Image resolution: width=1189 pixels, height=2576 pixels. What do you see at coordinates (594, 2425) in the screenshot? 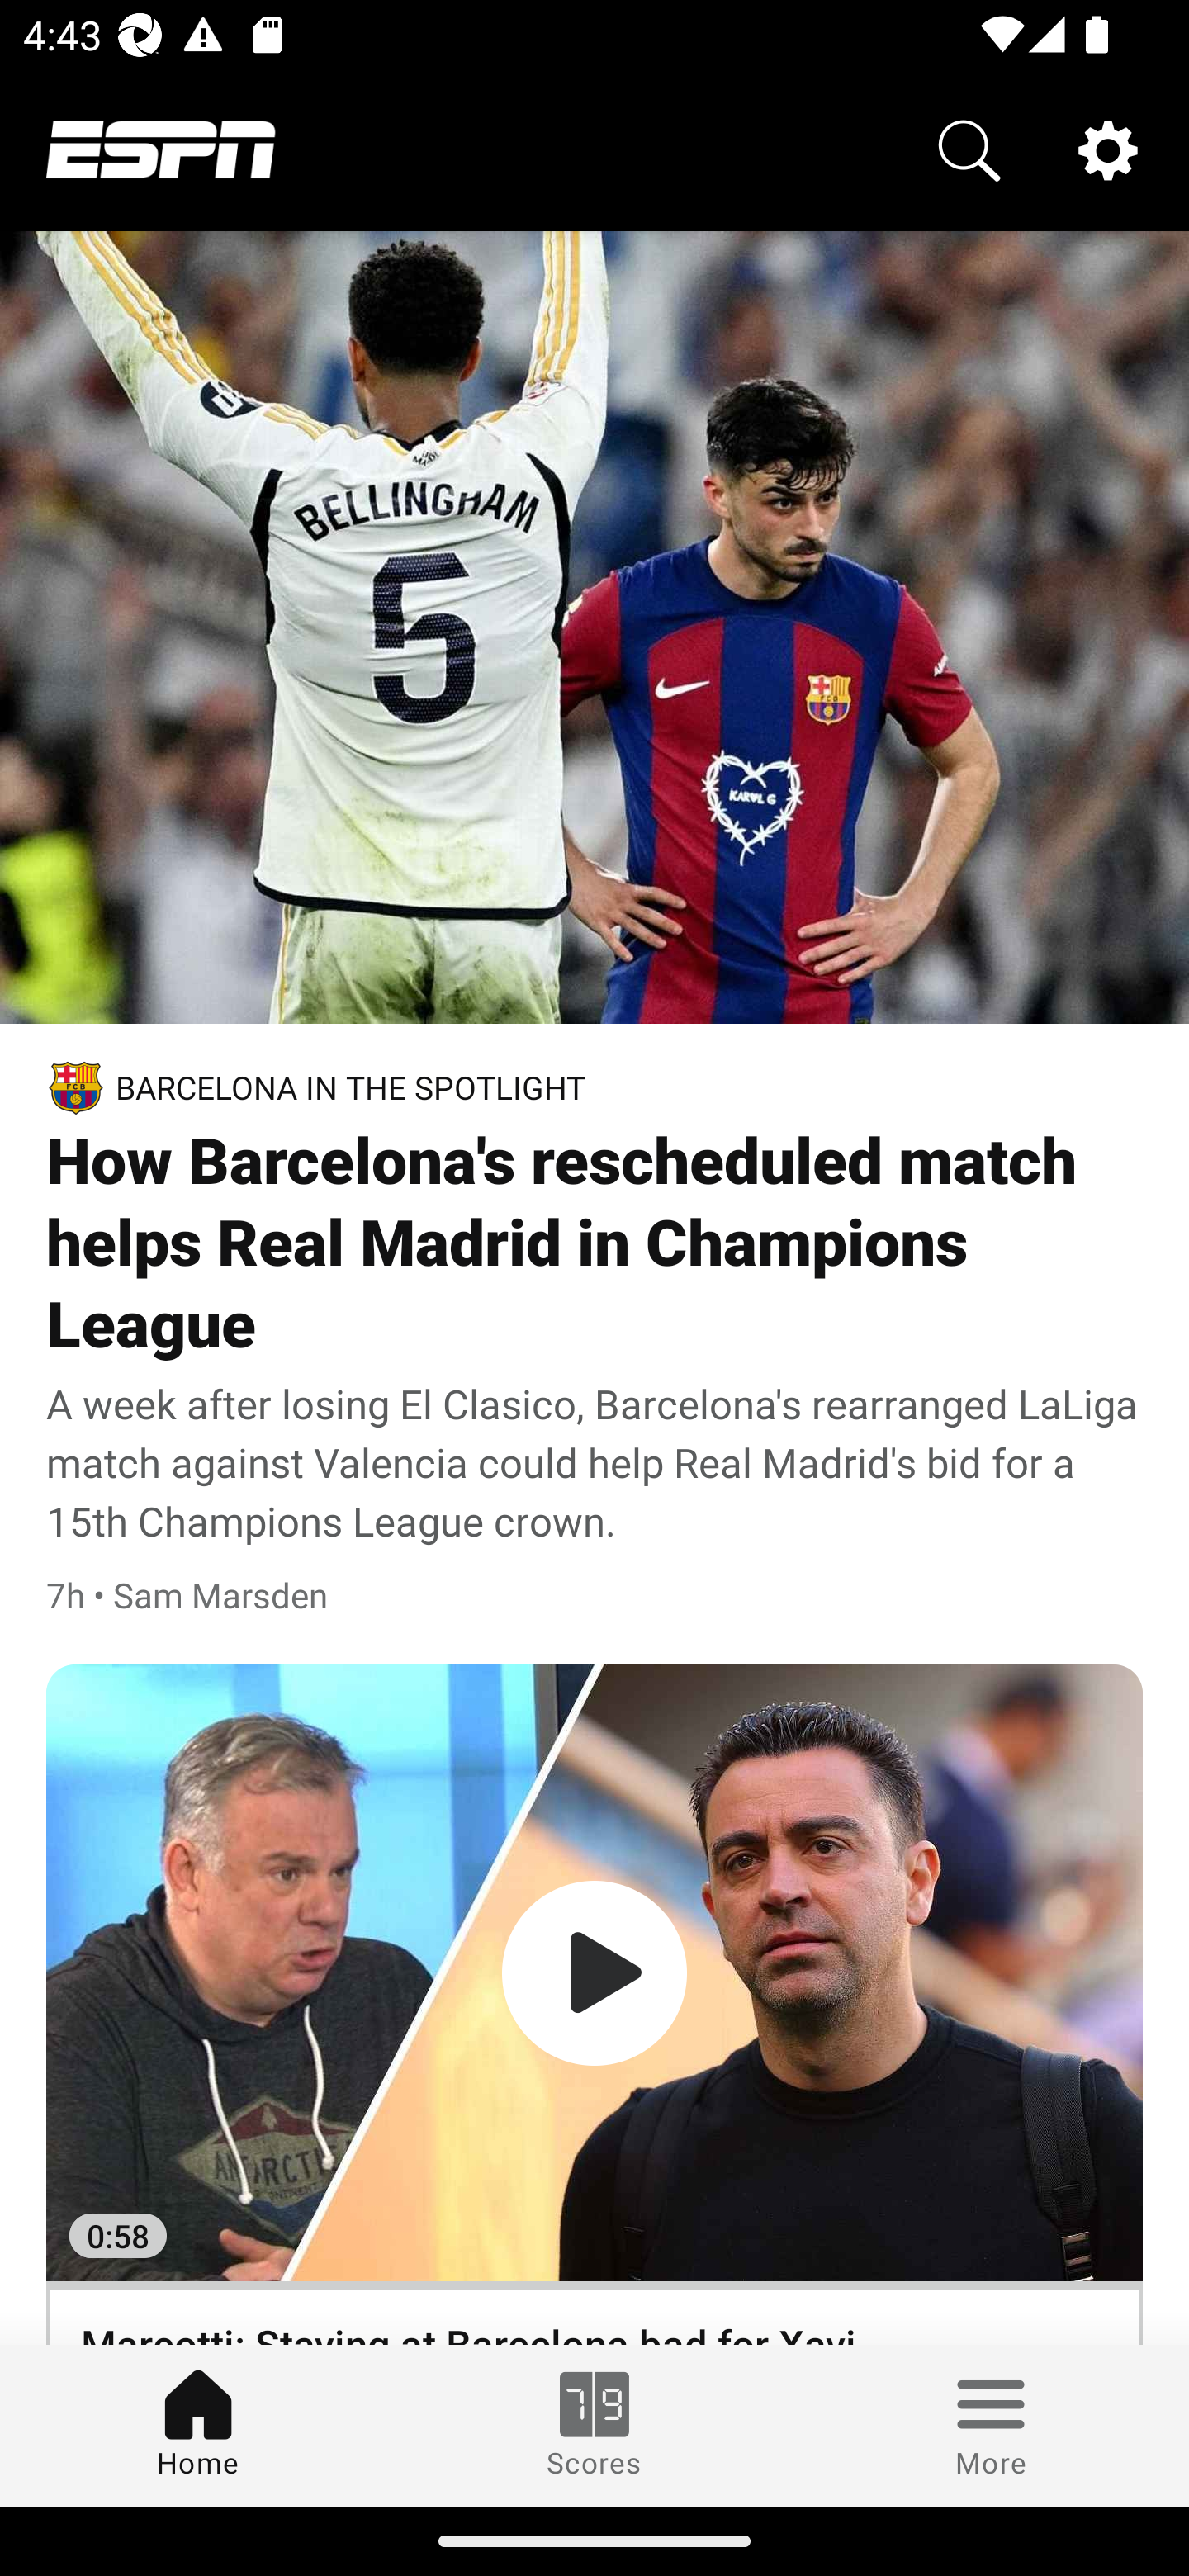
I see `Scores` at bounding box center [594, 2425].